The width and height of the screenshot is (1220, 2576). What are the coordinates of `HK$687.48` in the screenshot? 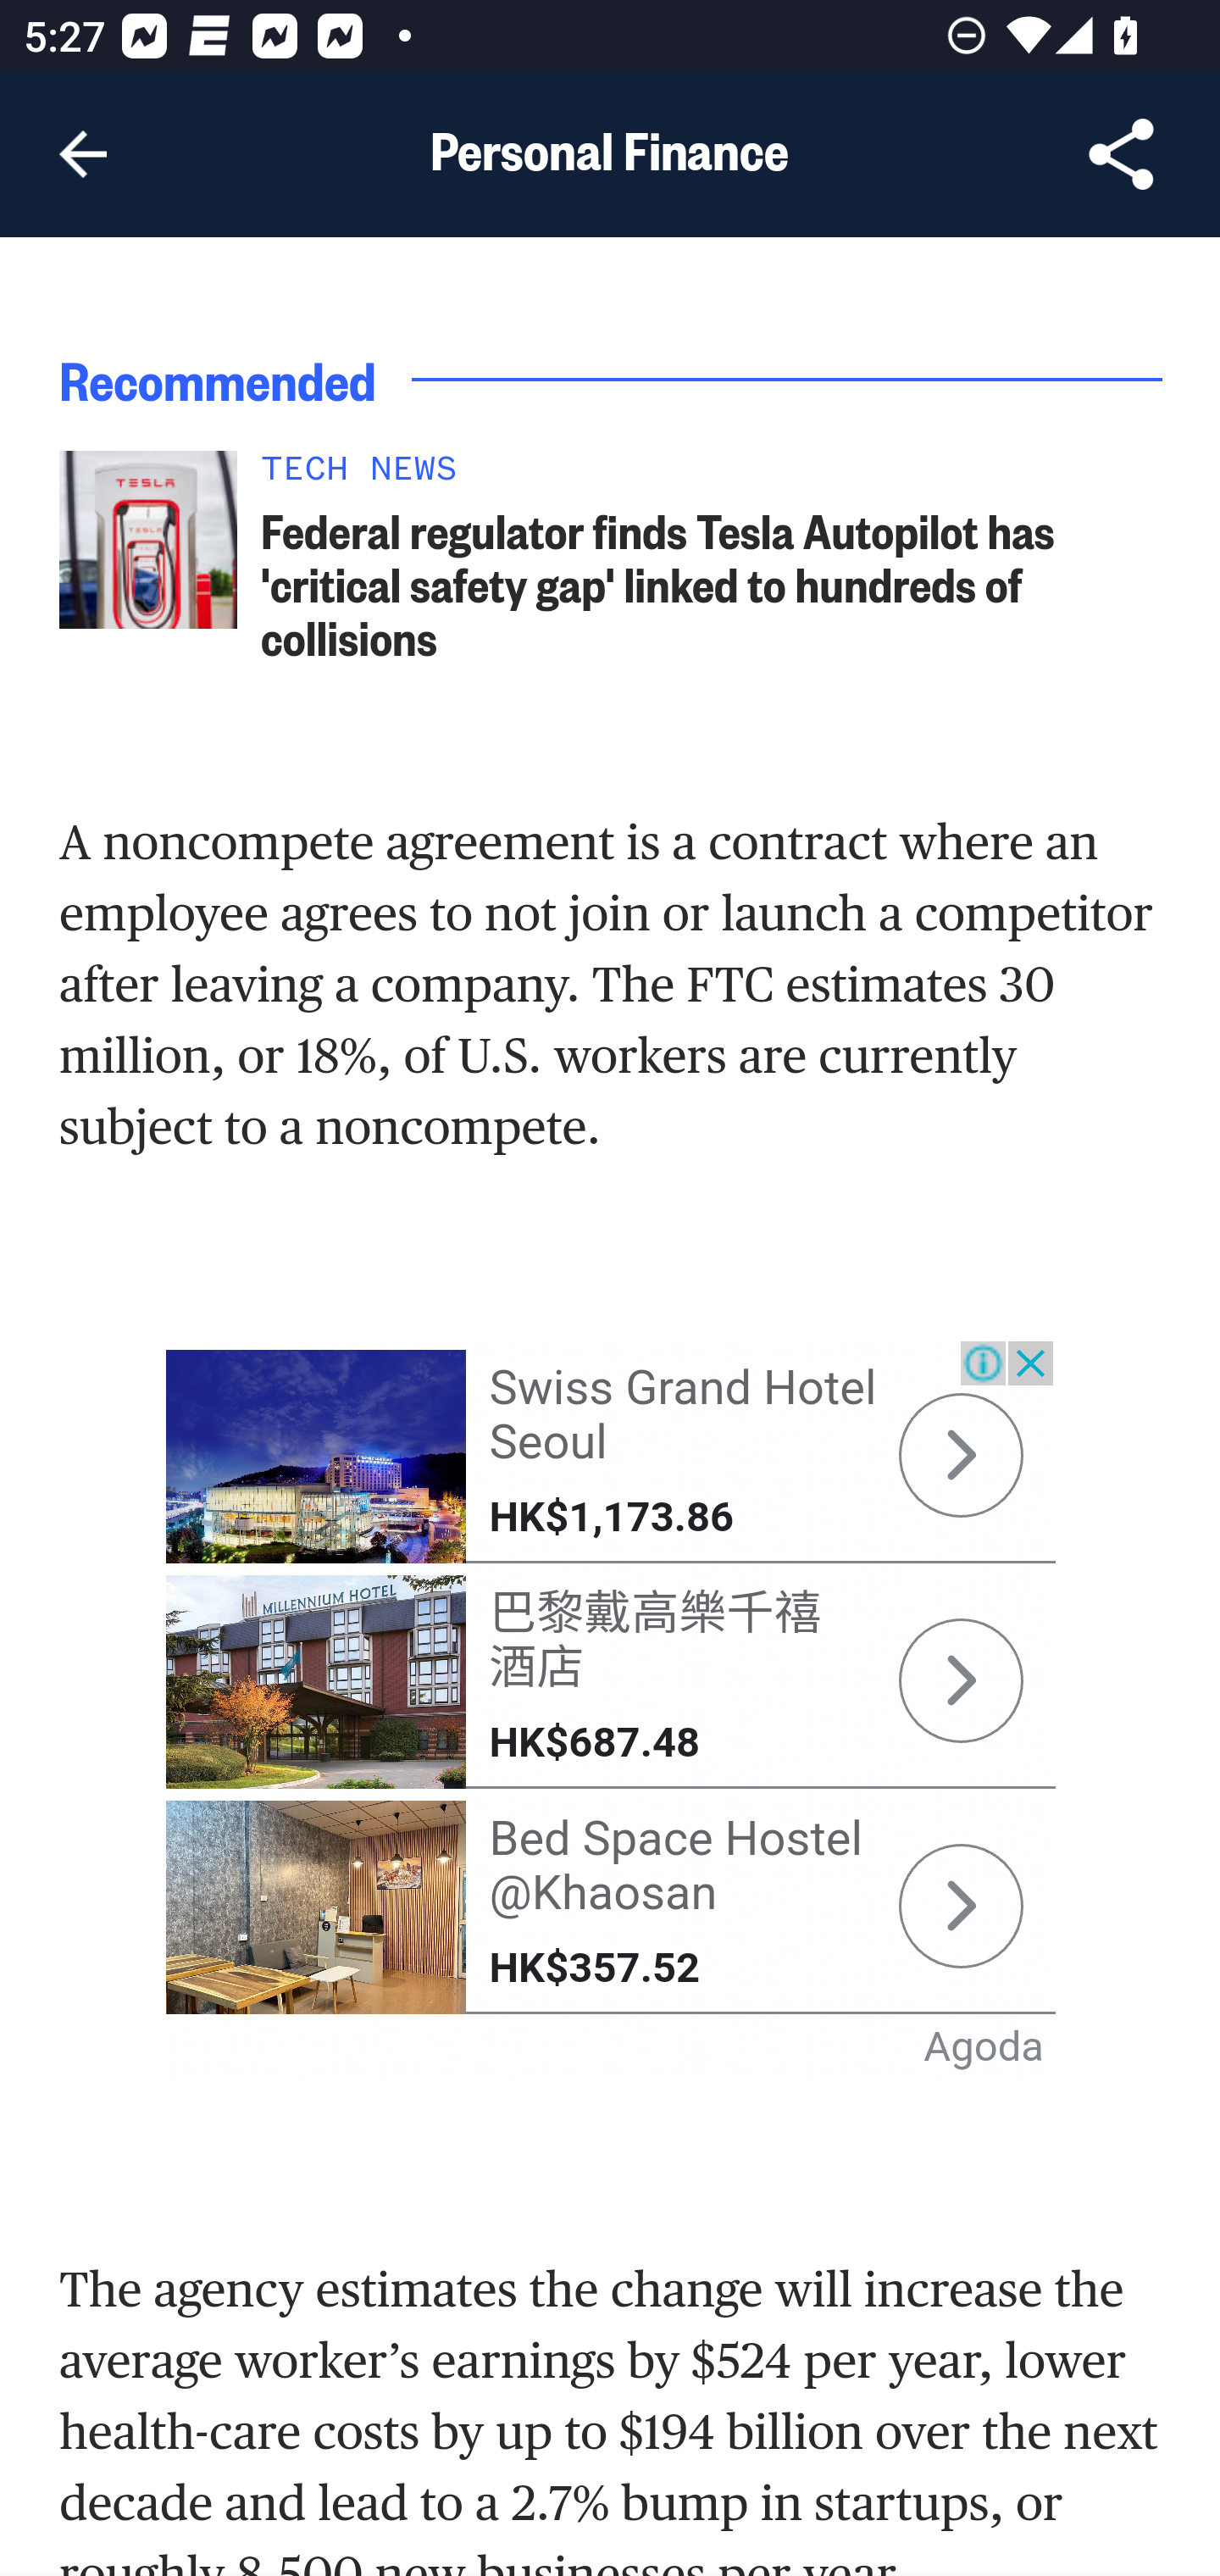 It's located at (595, 1742).